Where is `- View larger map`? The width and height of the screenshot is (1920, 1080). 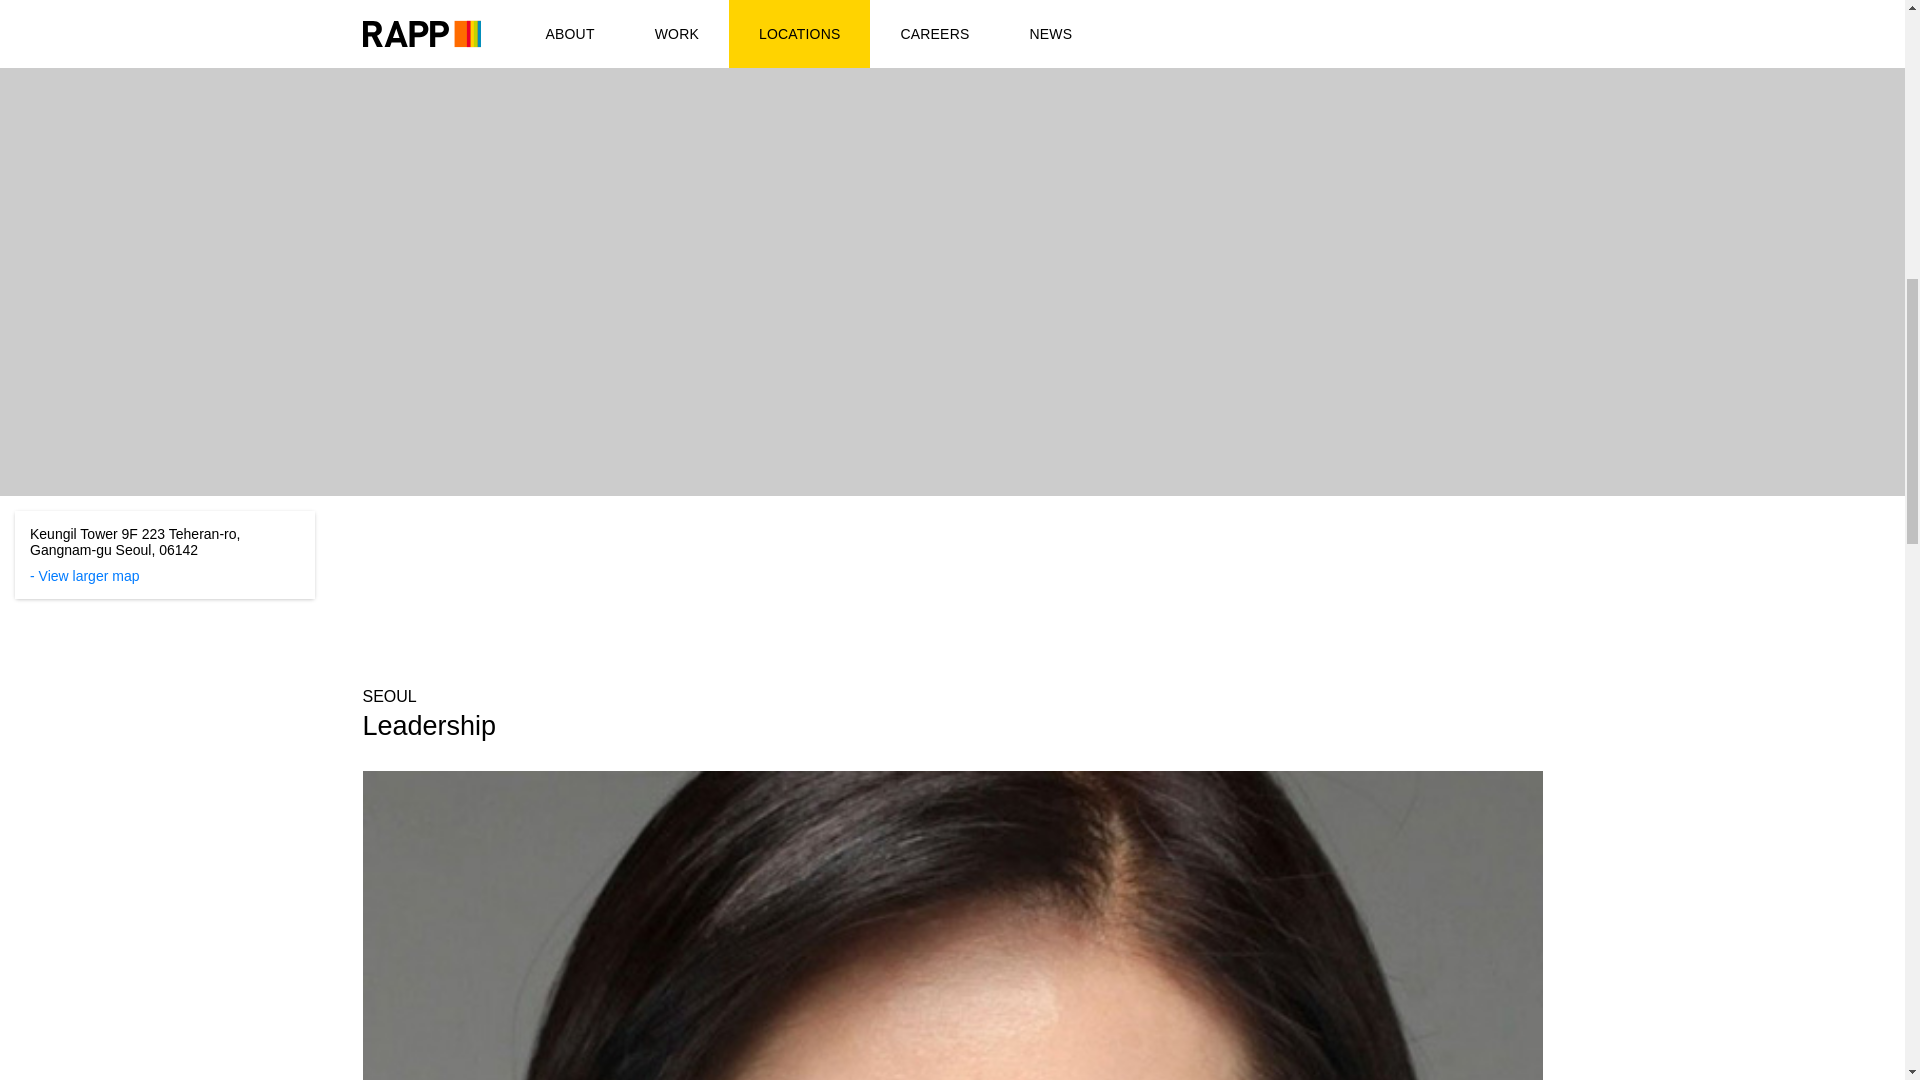
- View larger map is located at coordinates (84, 576).